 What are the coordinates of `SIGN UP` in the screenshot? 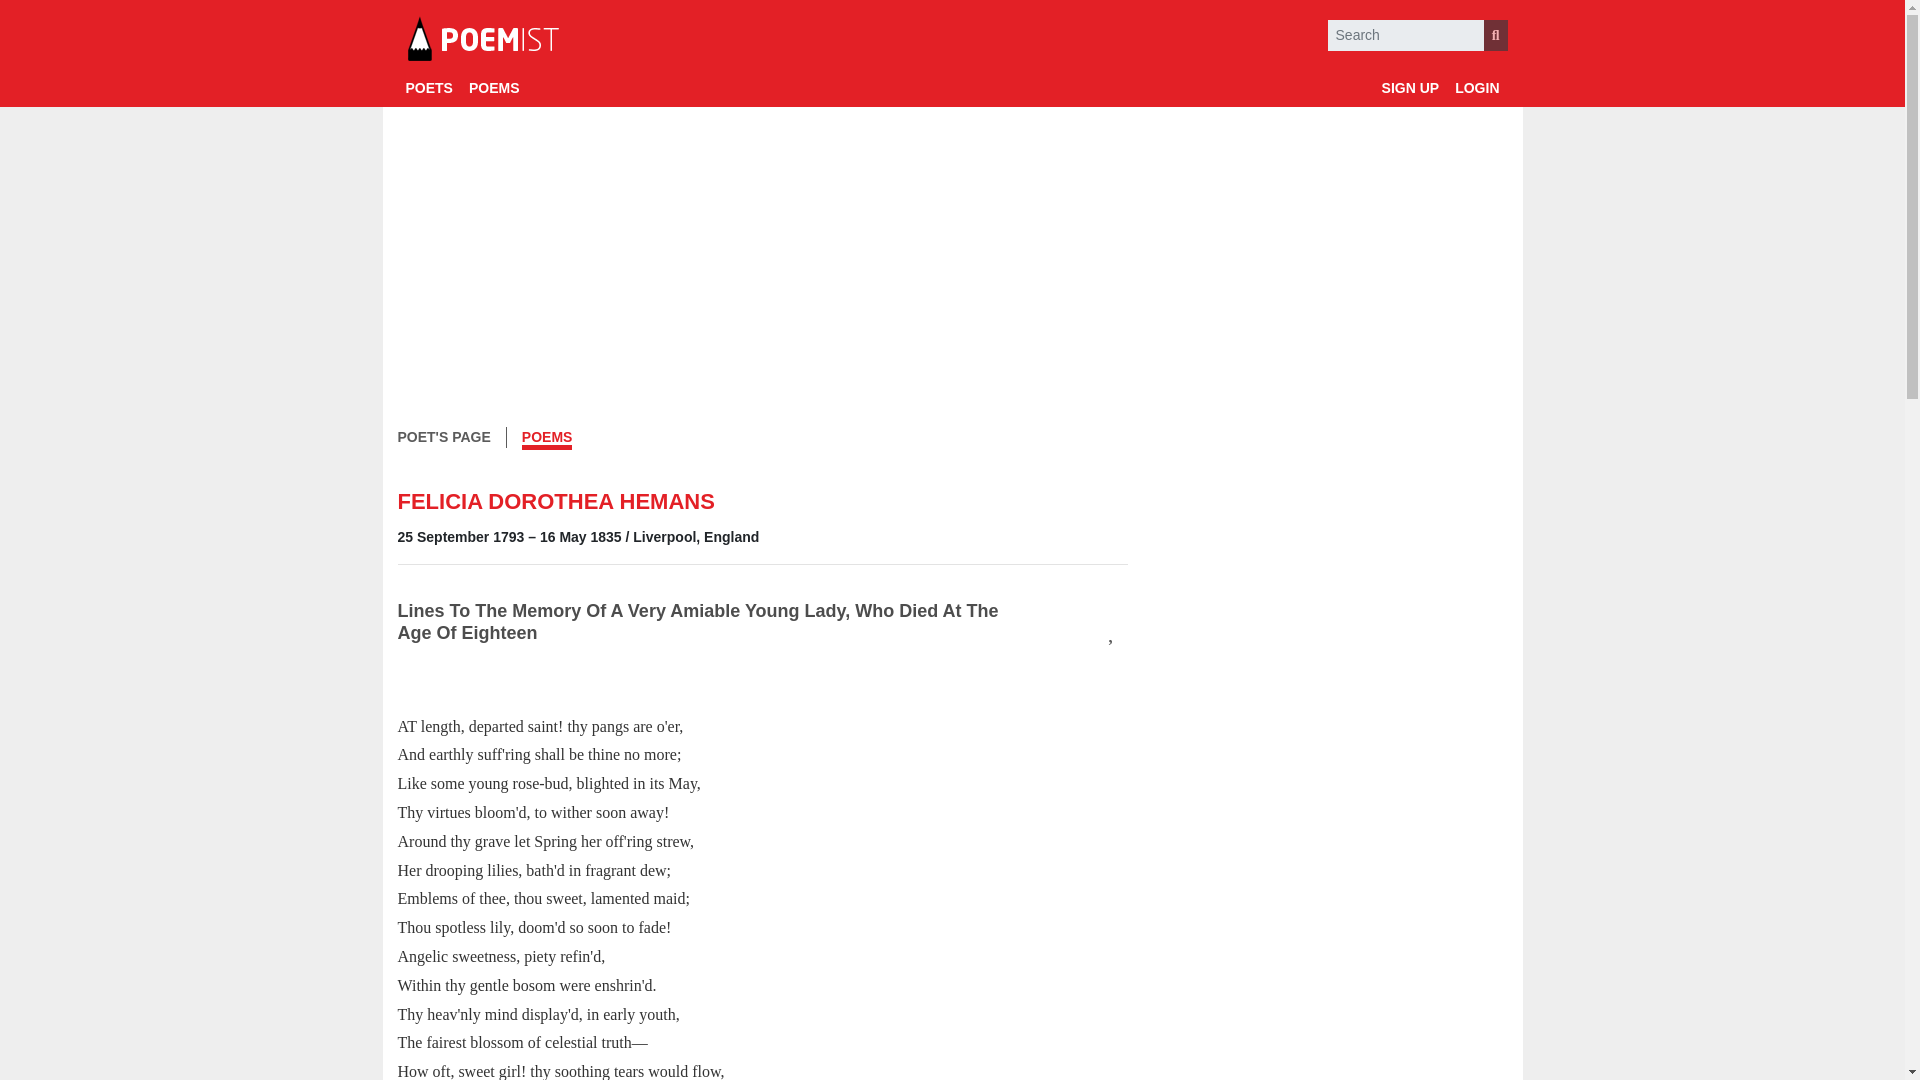 It's located at (1410, 88).